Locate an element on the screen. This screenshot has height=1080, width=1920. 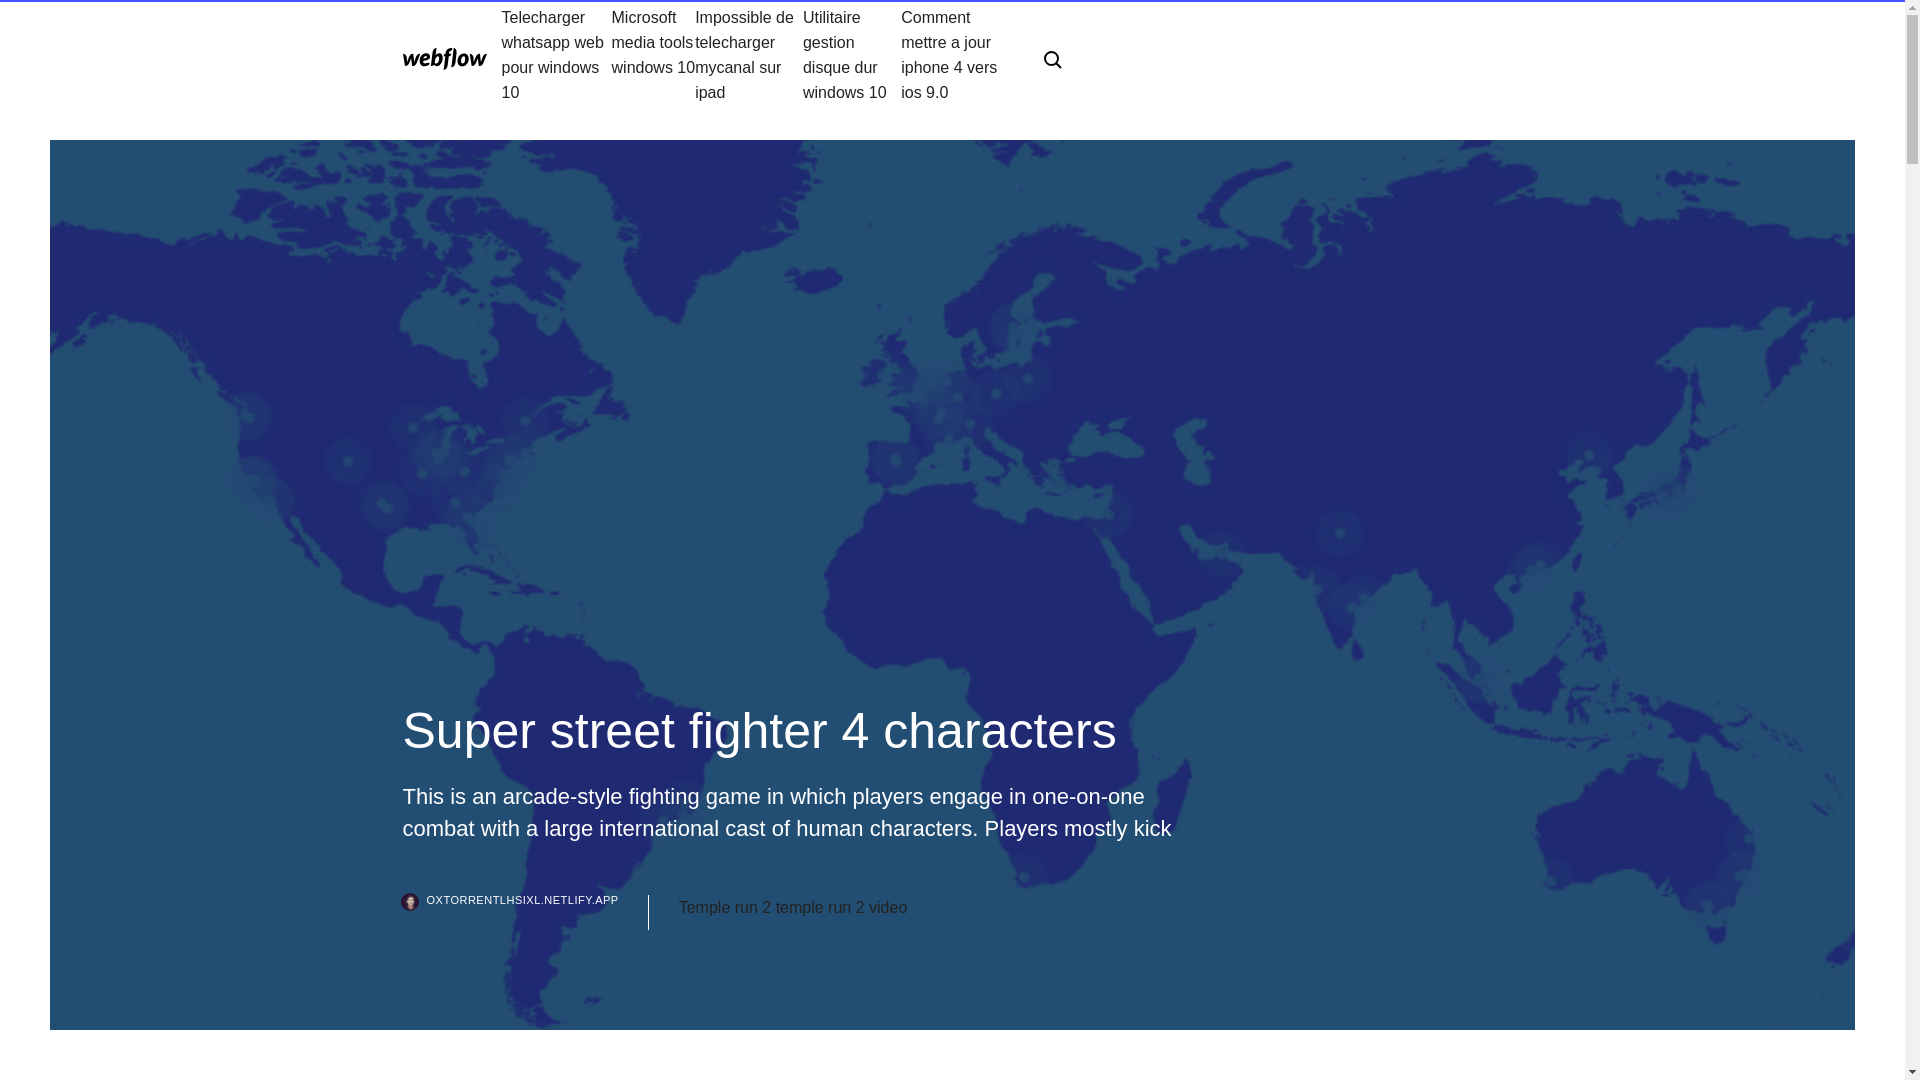
Impossible de telecharger mycanal sur ipad is located at coordinates (748, 54).